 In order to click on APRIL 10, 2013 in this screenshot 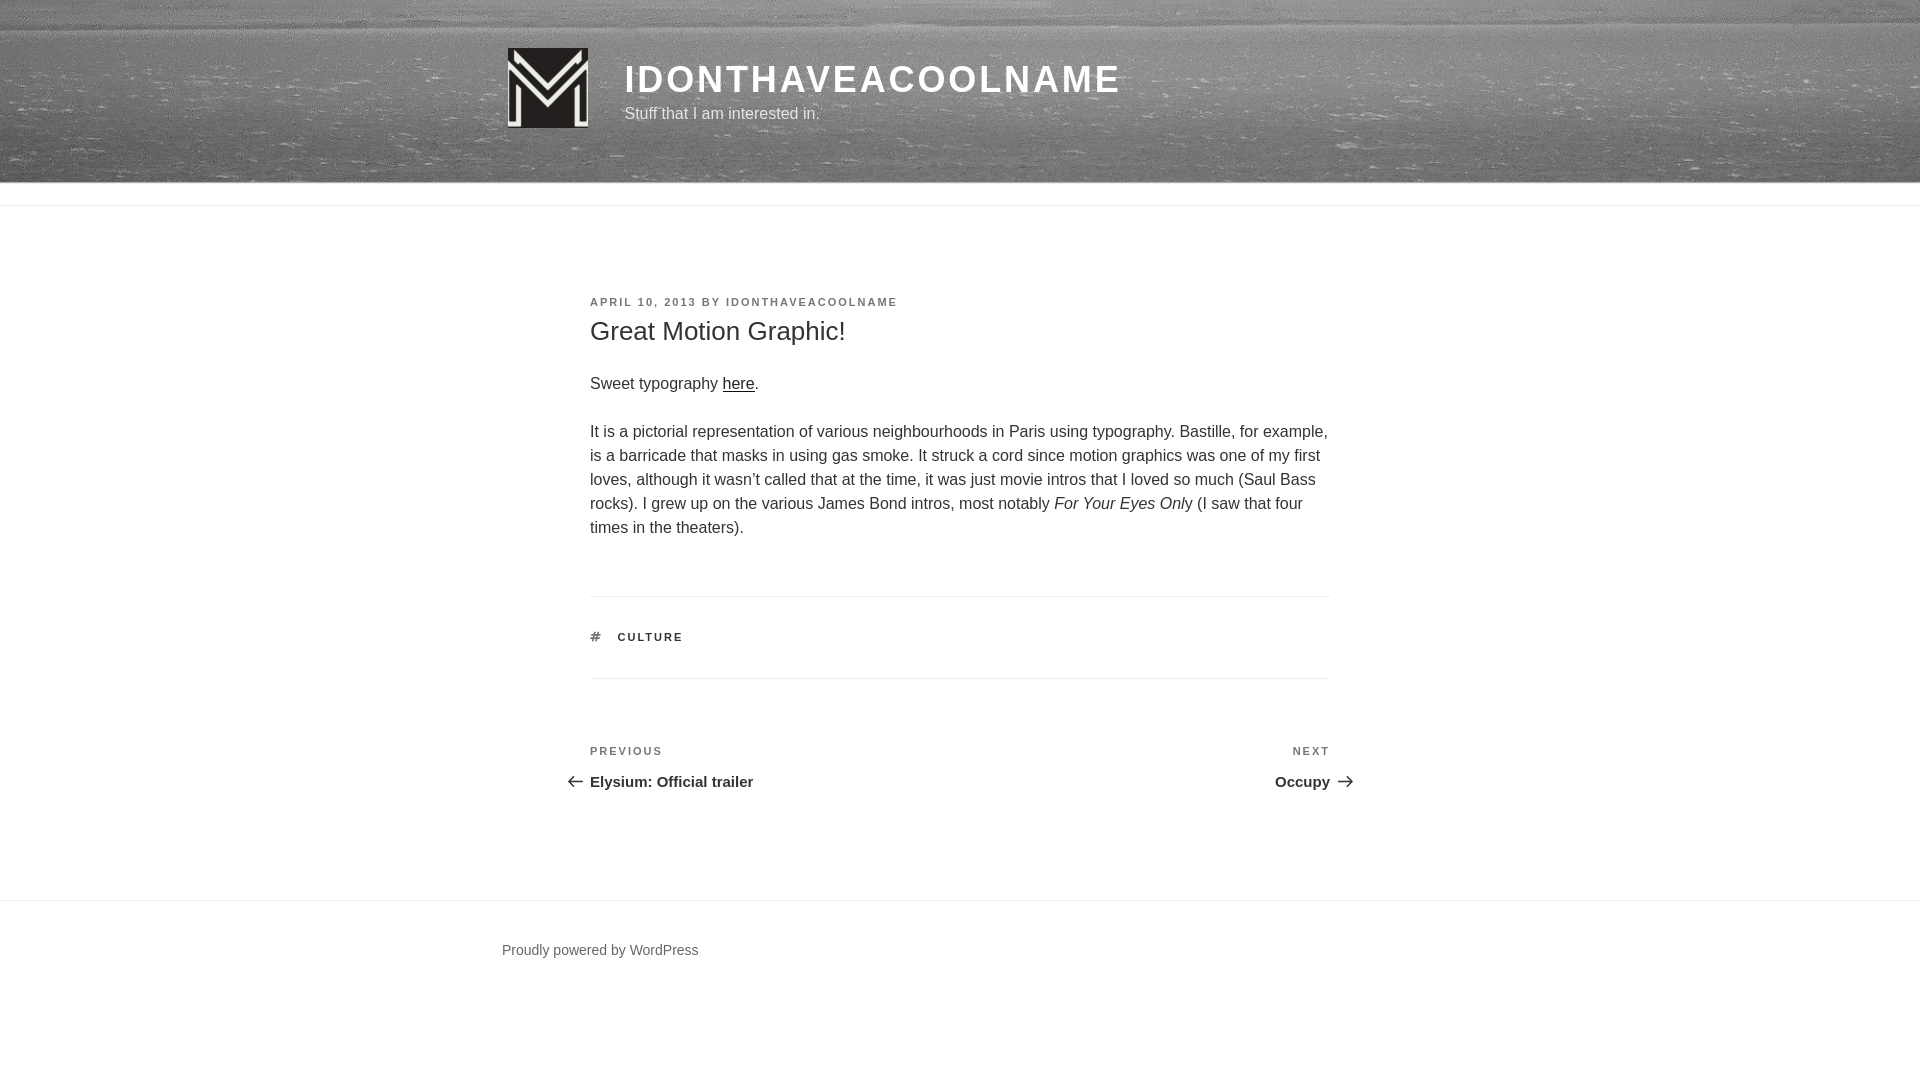, I will do `click(600, 949)`.